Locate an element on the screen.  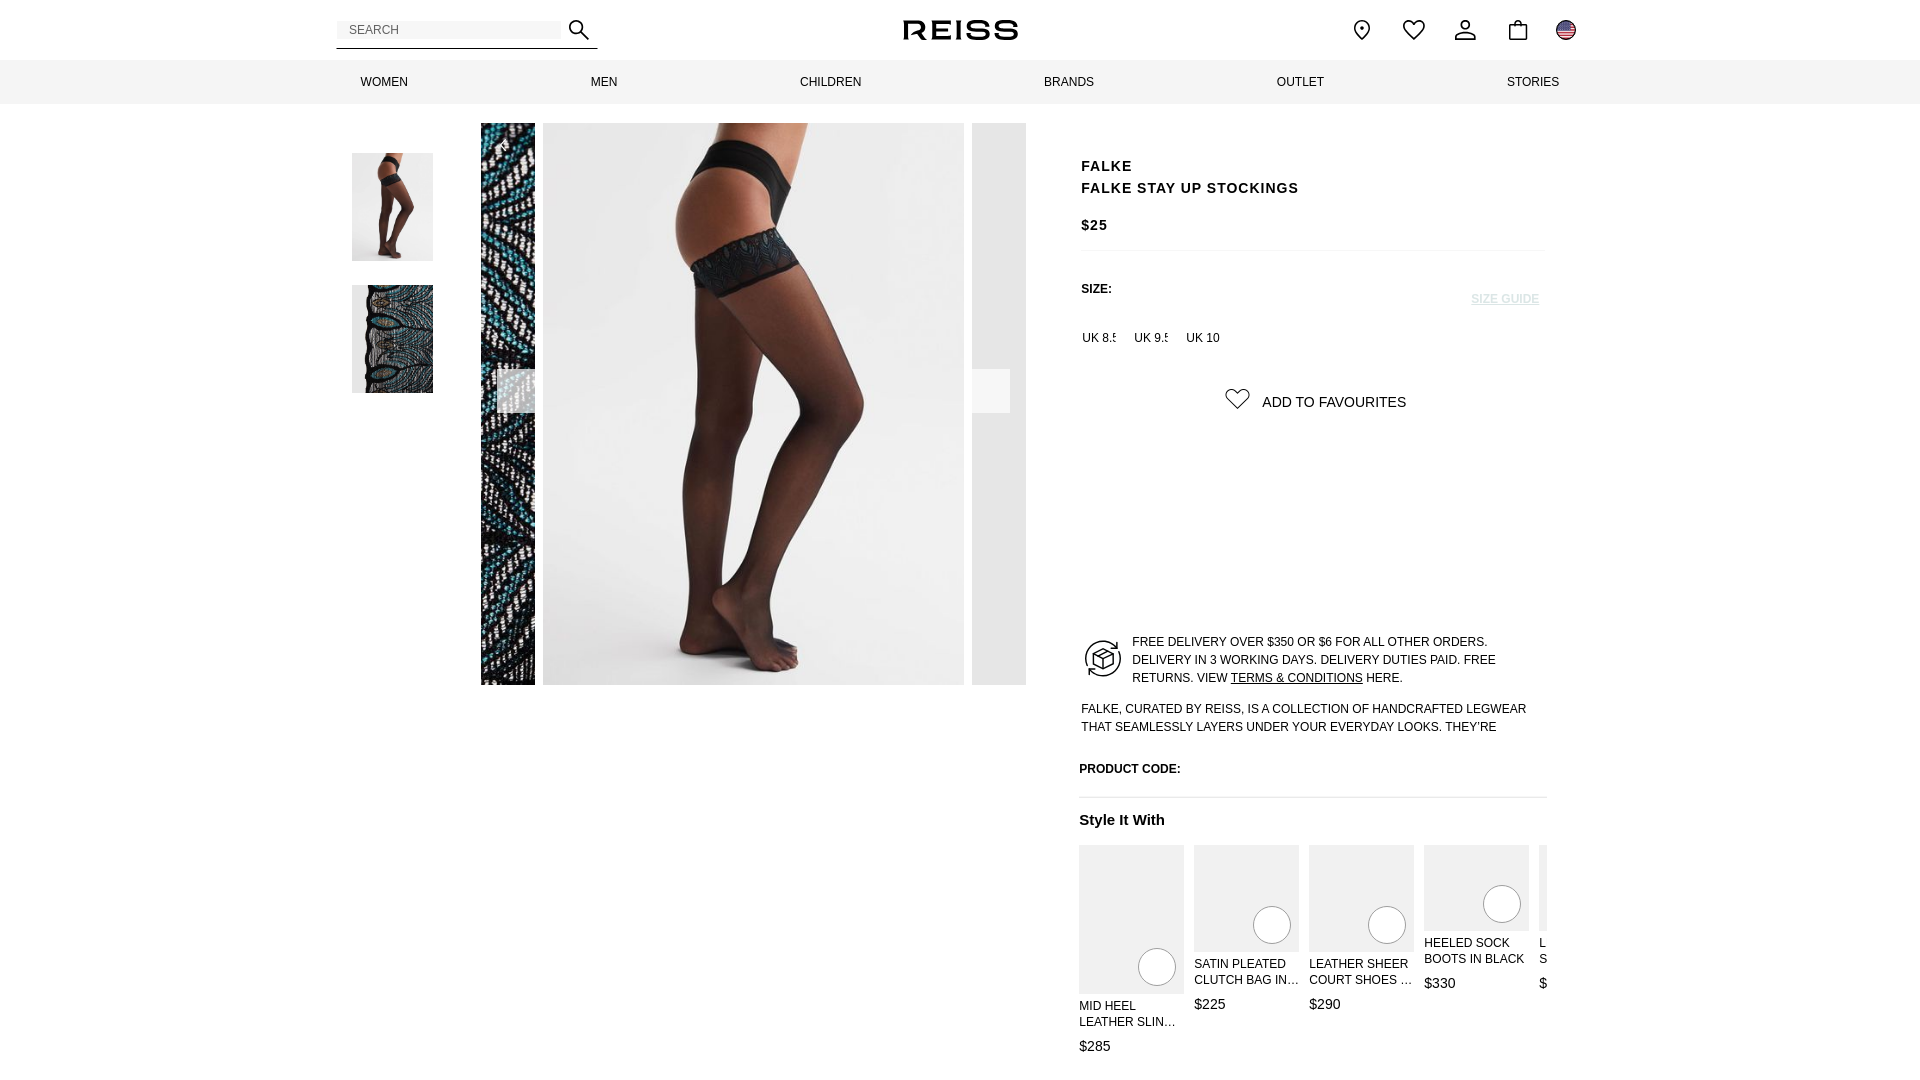
UK 9.5-10 is located at coordinates (1150, 338).